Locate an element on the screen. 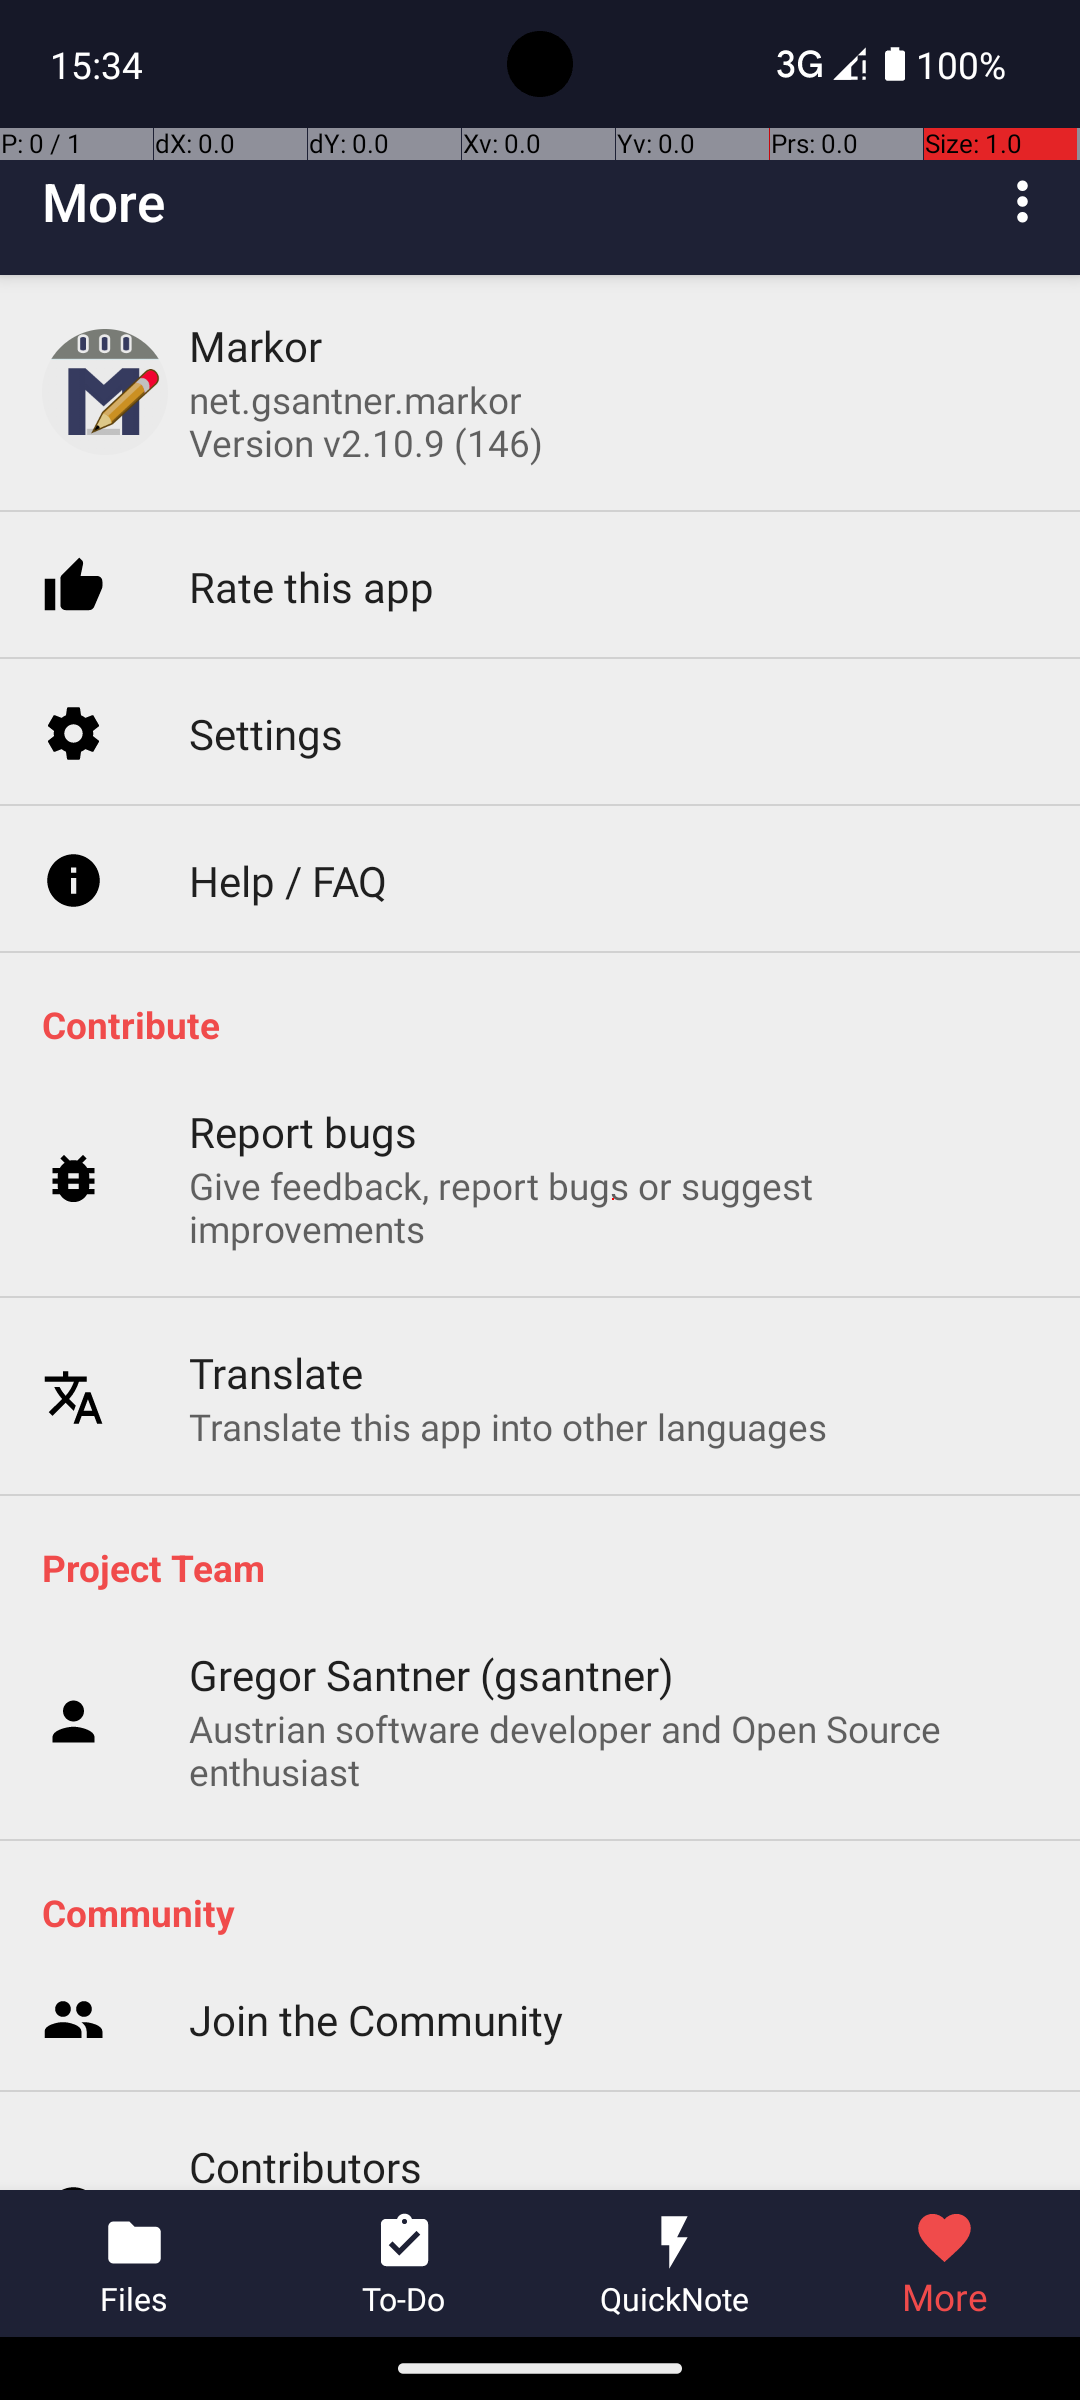  Gregor Santner (gsantner) is located at coordinates (432, 1674).